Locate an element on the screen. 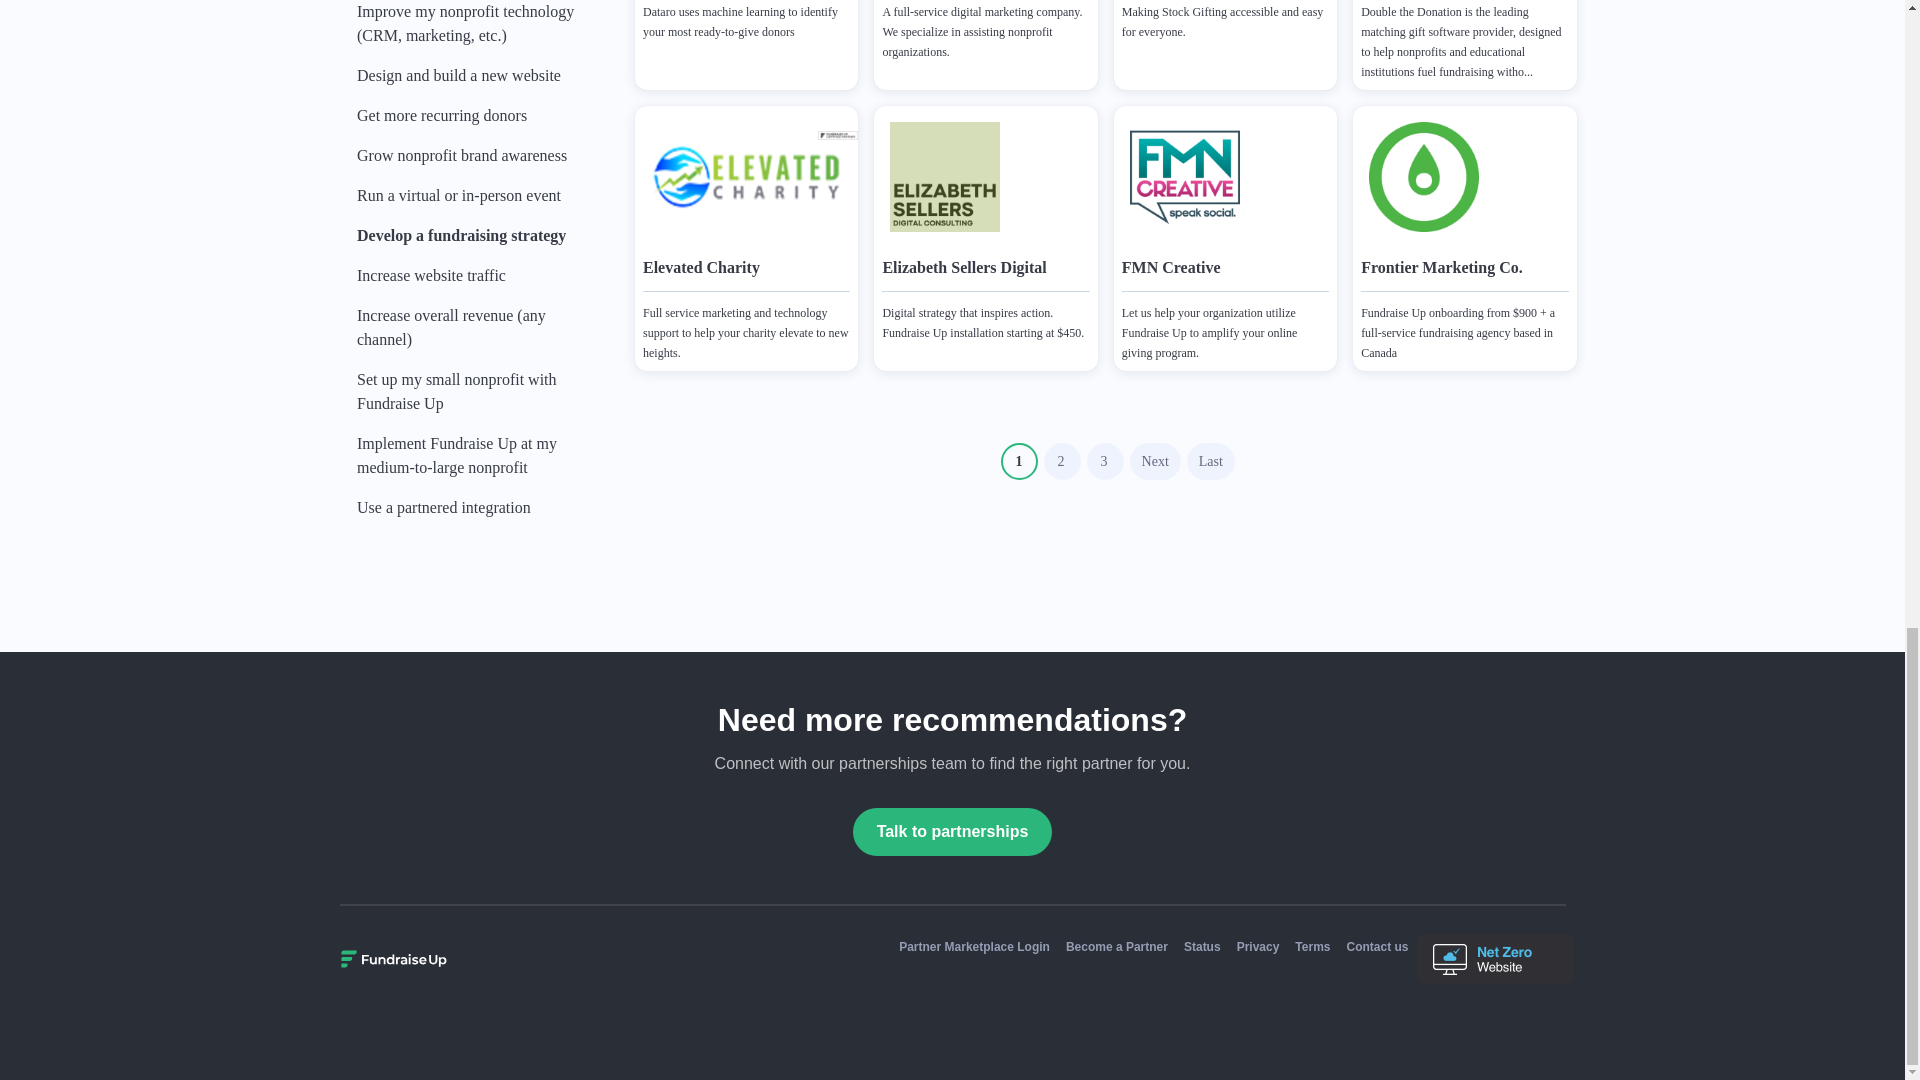  Grow nonprofit brand awareness is located at coordinates (475, 162).